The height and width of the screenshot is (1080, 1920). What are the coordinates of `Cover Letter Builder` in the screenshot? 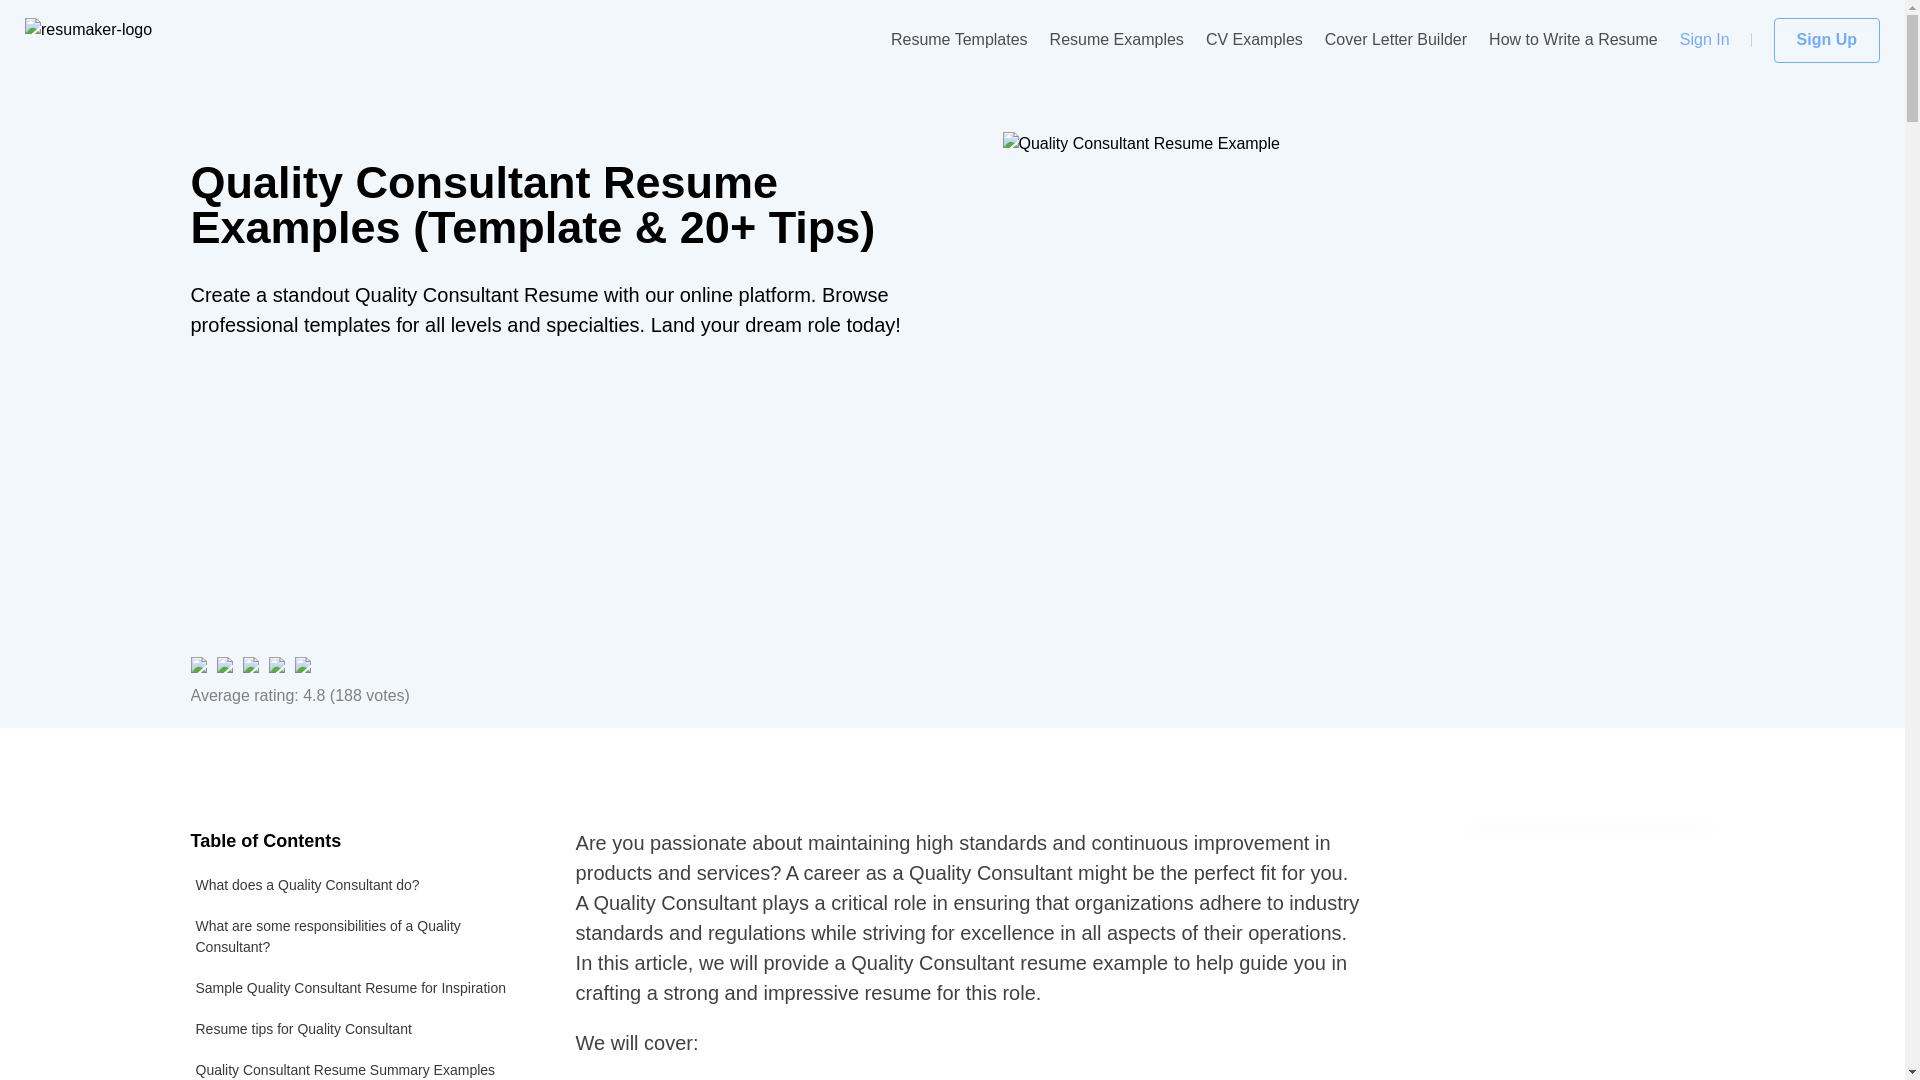 It's located at (1395, 40).